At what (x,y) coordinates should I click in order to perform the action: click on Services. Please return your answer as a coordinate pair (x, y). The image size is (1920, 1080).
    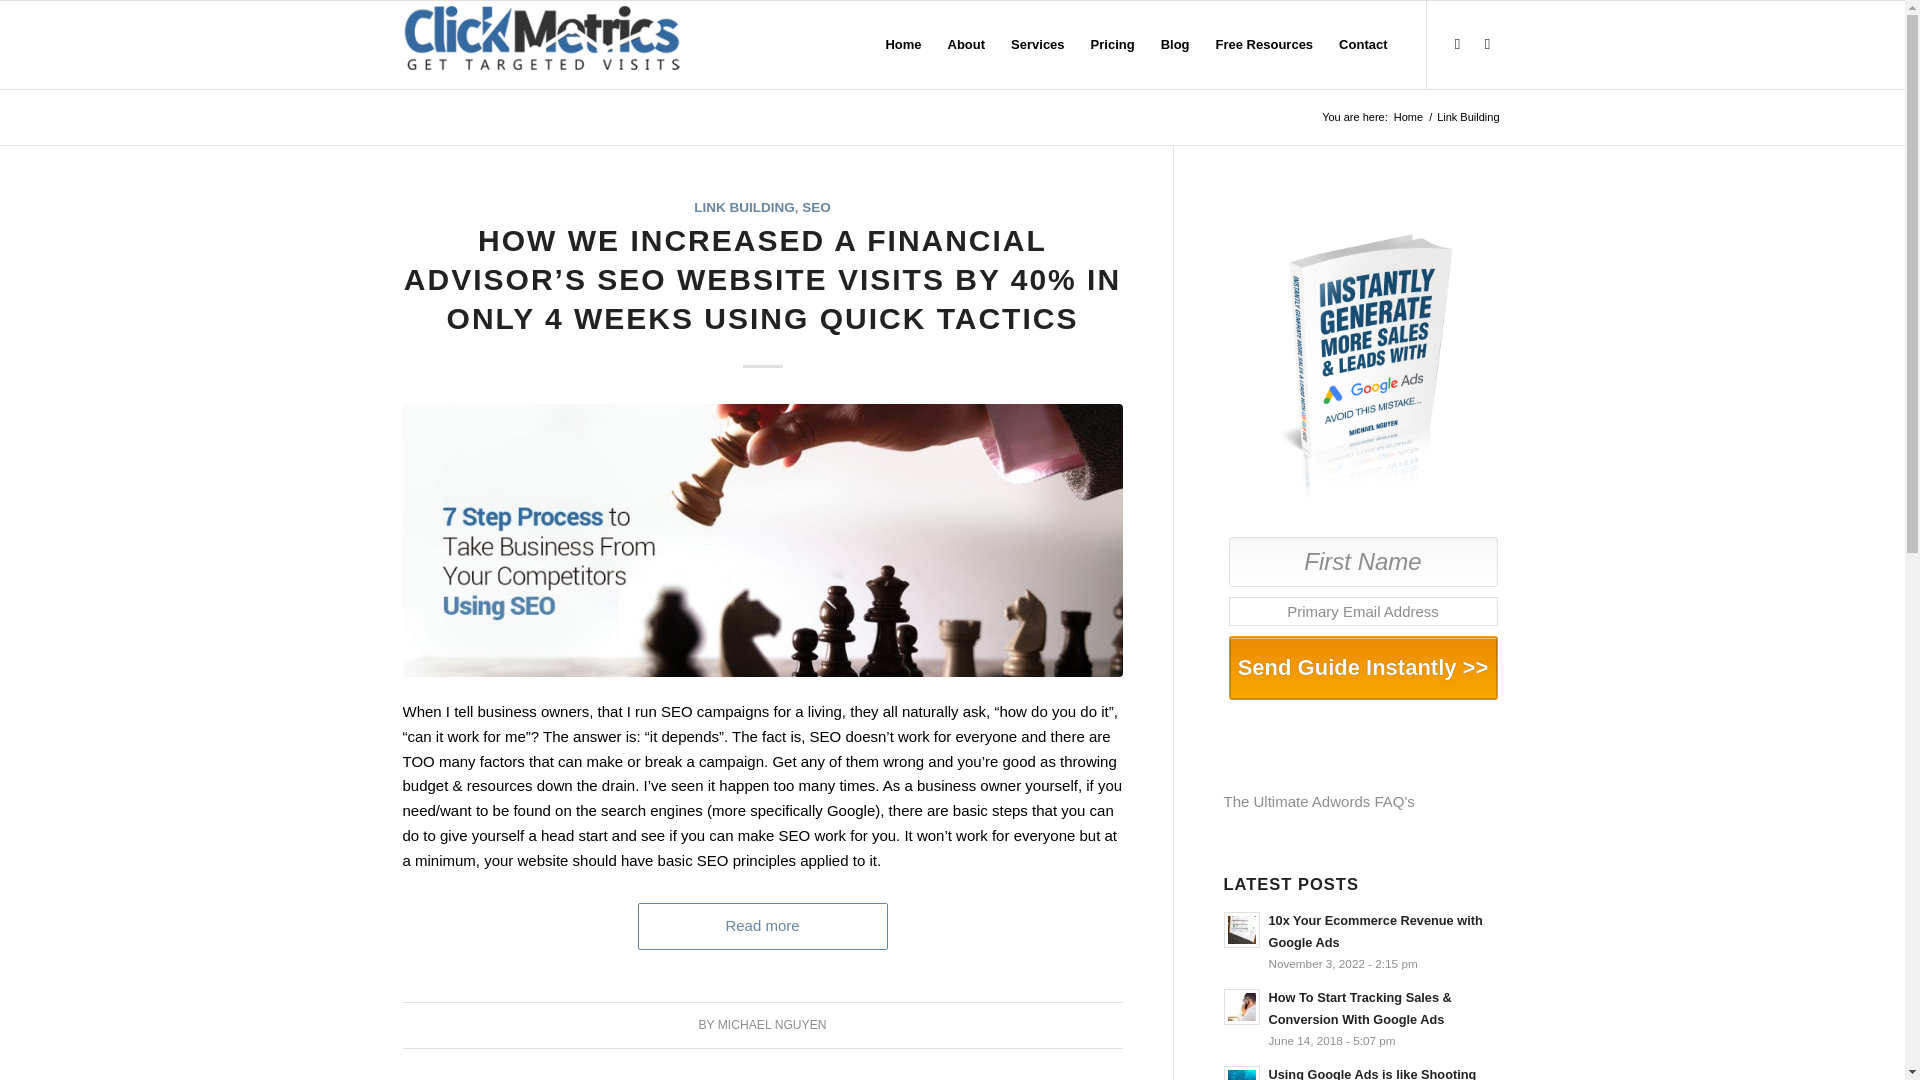
    Looking at the image, I should click on (1038, 44).